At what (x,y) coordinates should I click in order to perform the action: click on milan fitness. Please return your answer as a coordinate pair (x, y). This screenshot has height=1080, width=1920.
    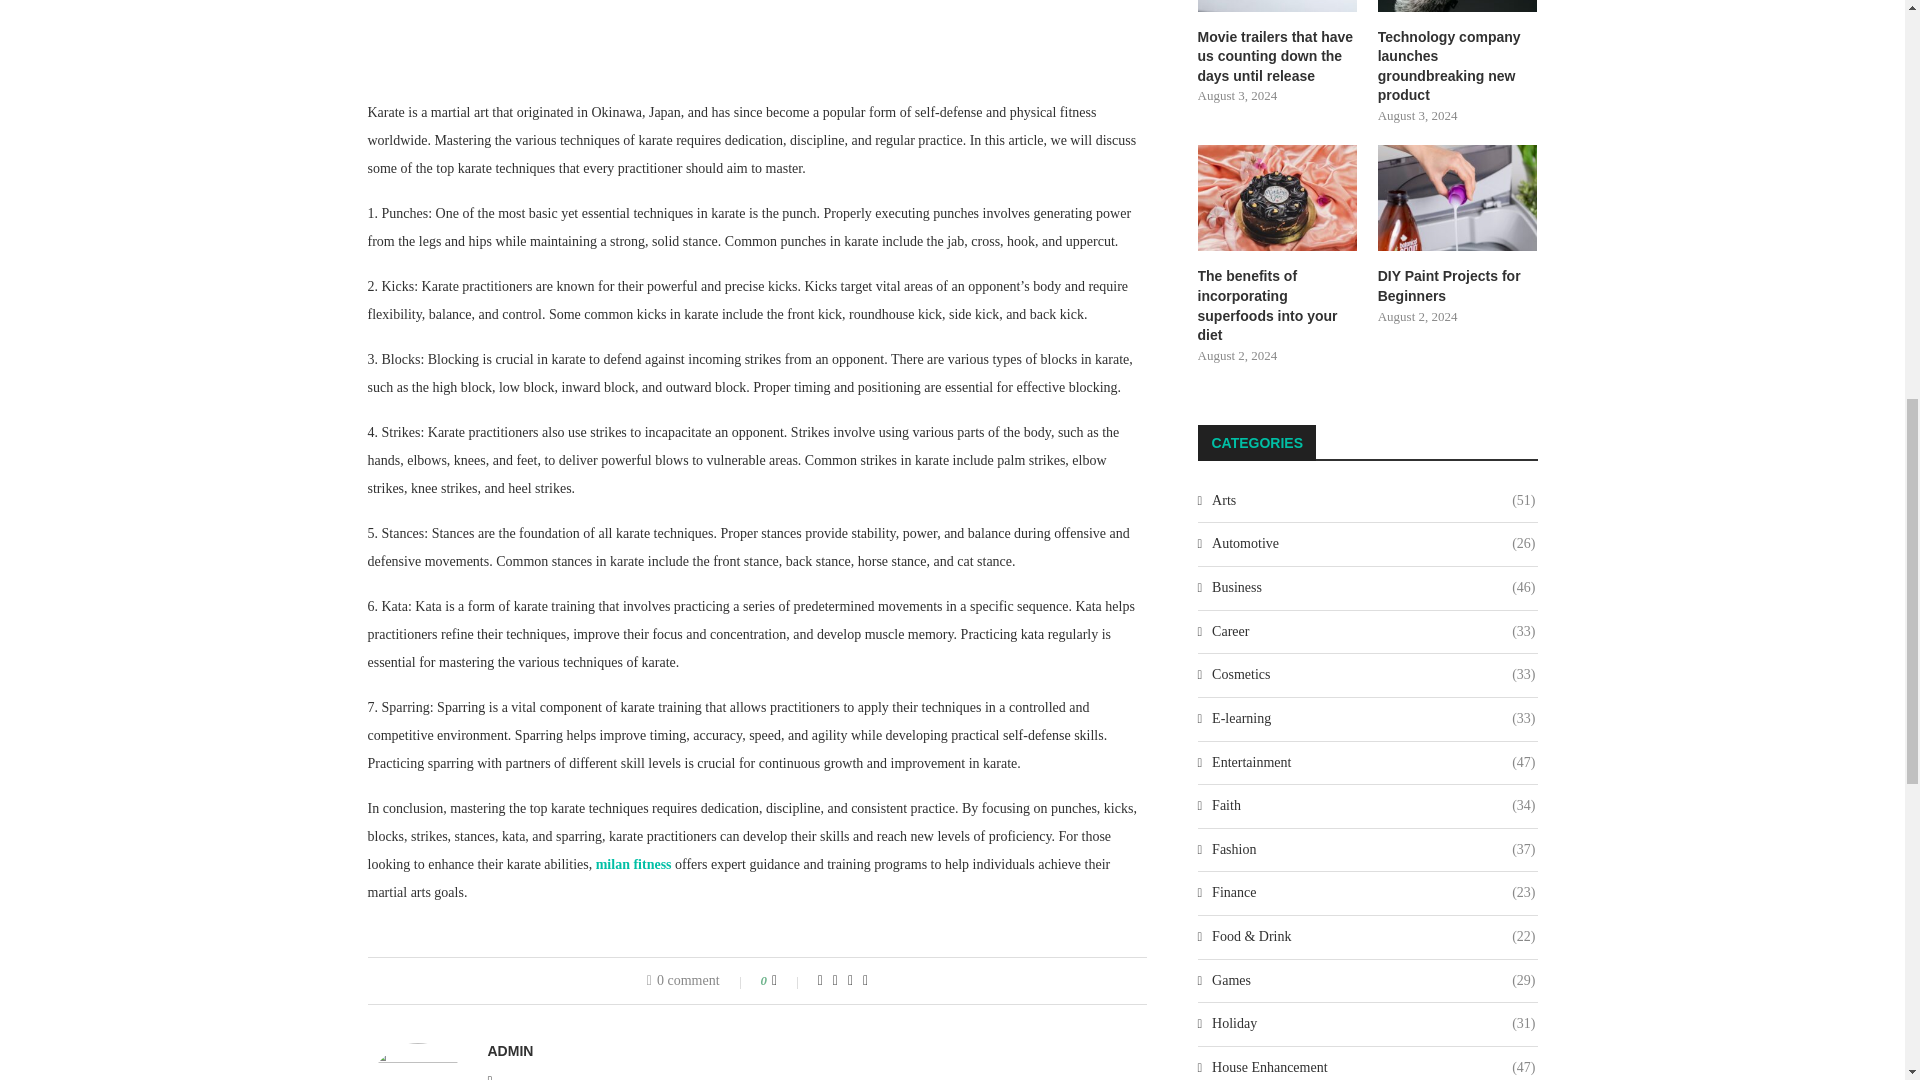
    Looking at the image, I should click on (634, 864).